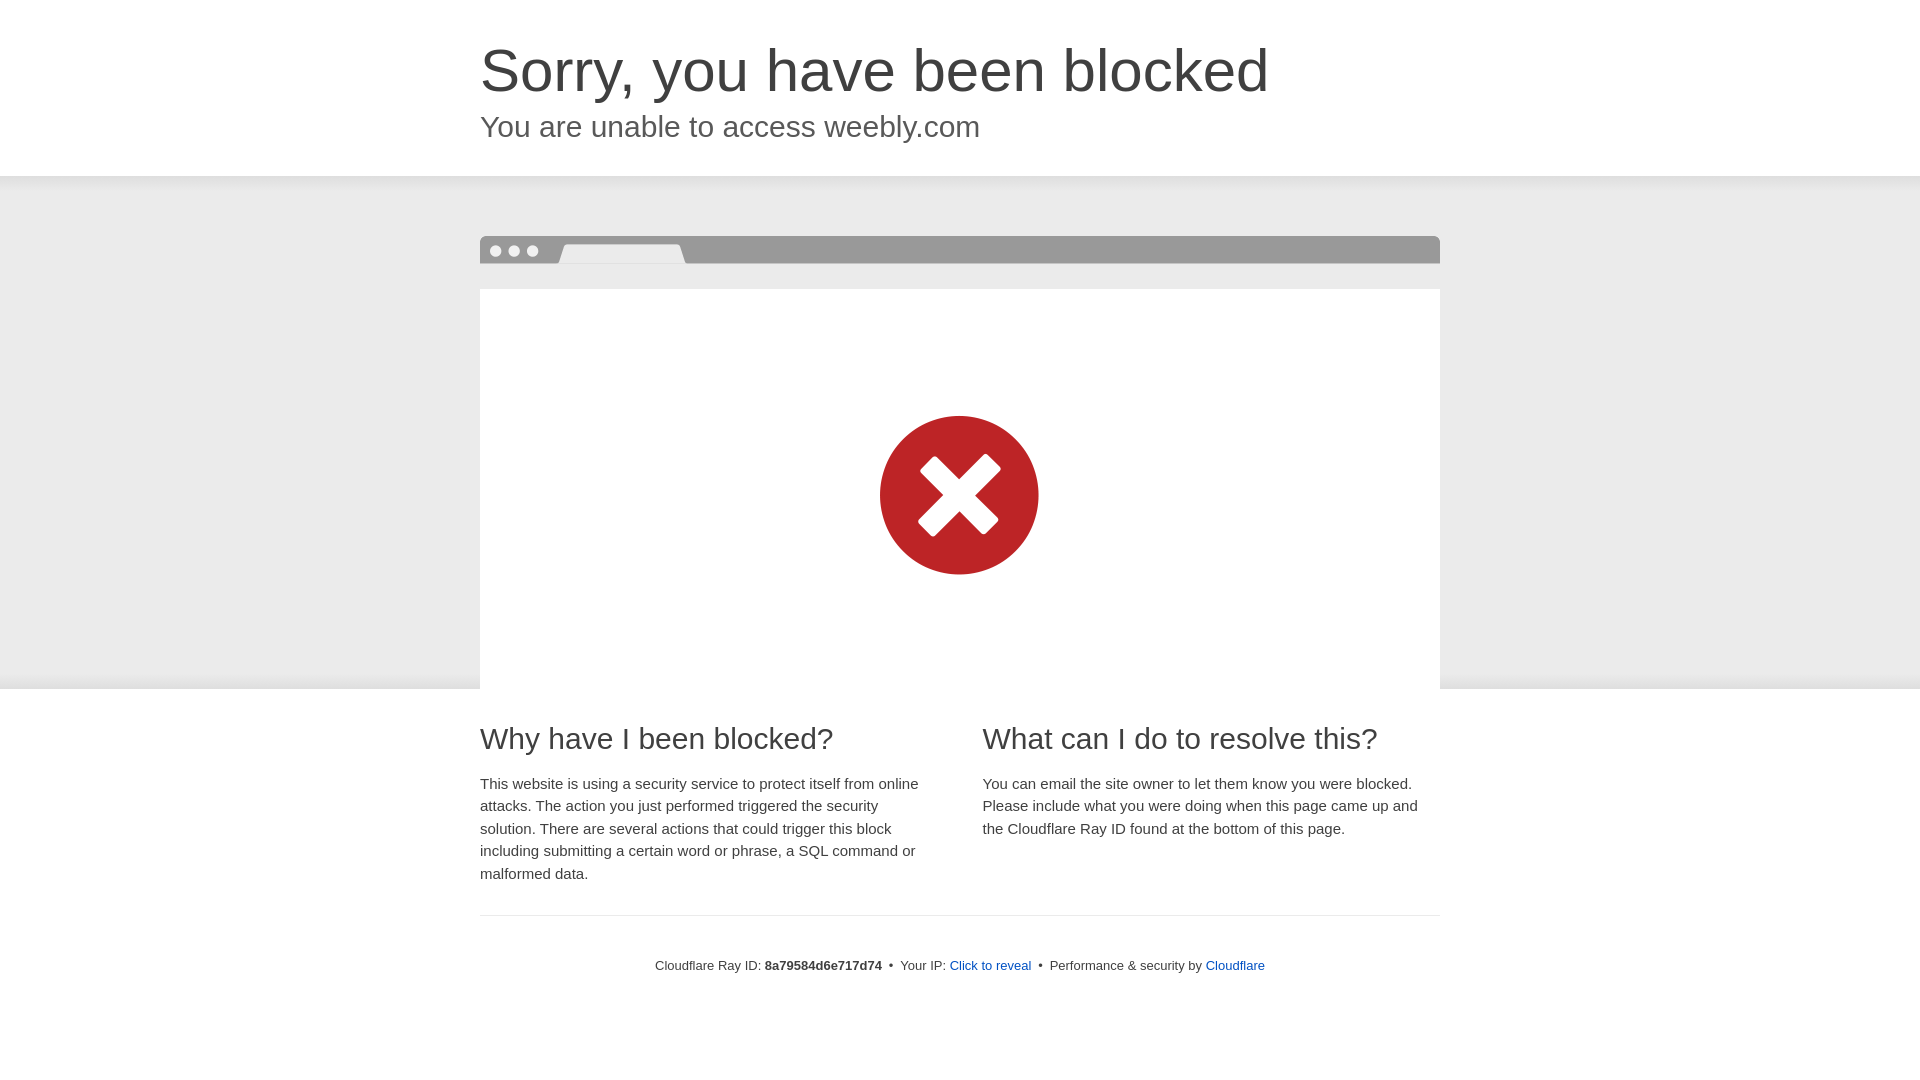  I want to click on Click to reveal, so click(991, 966).